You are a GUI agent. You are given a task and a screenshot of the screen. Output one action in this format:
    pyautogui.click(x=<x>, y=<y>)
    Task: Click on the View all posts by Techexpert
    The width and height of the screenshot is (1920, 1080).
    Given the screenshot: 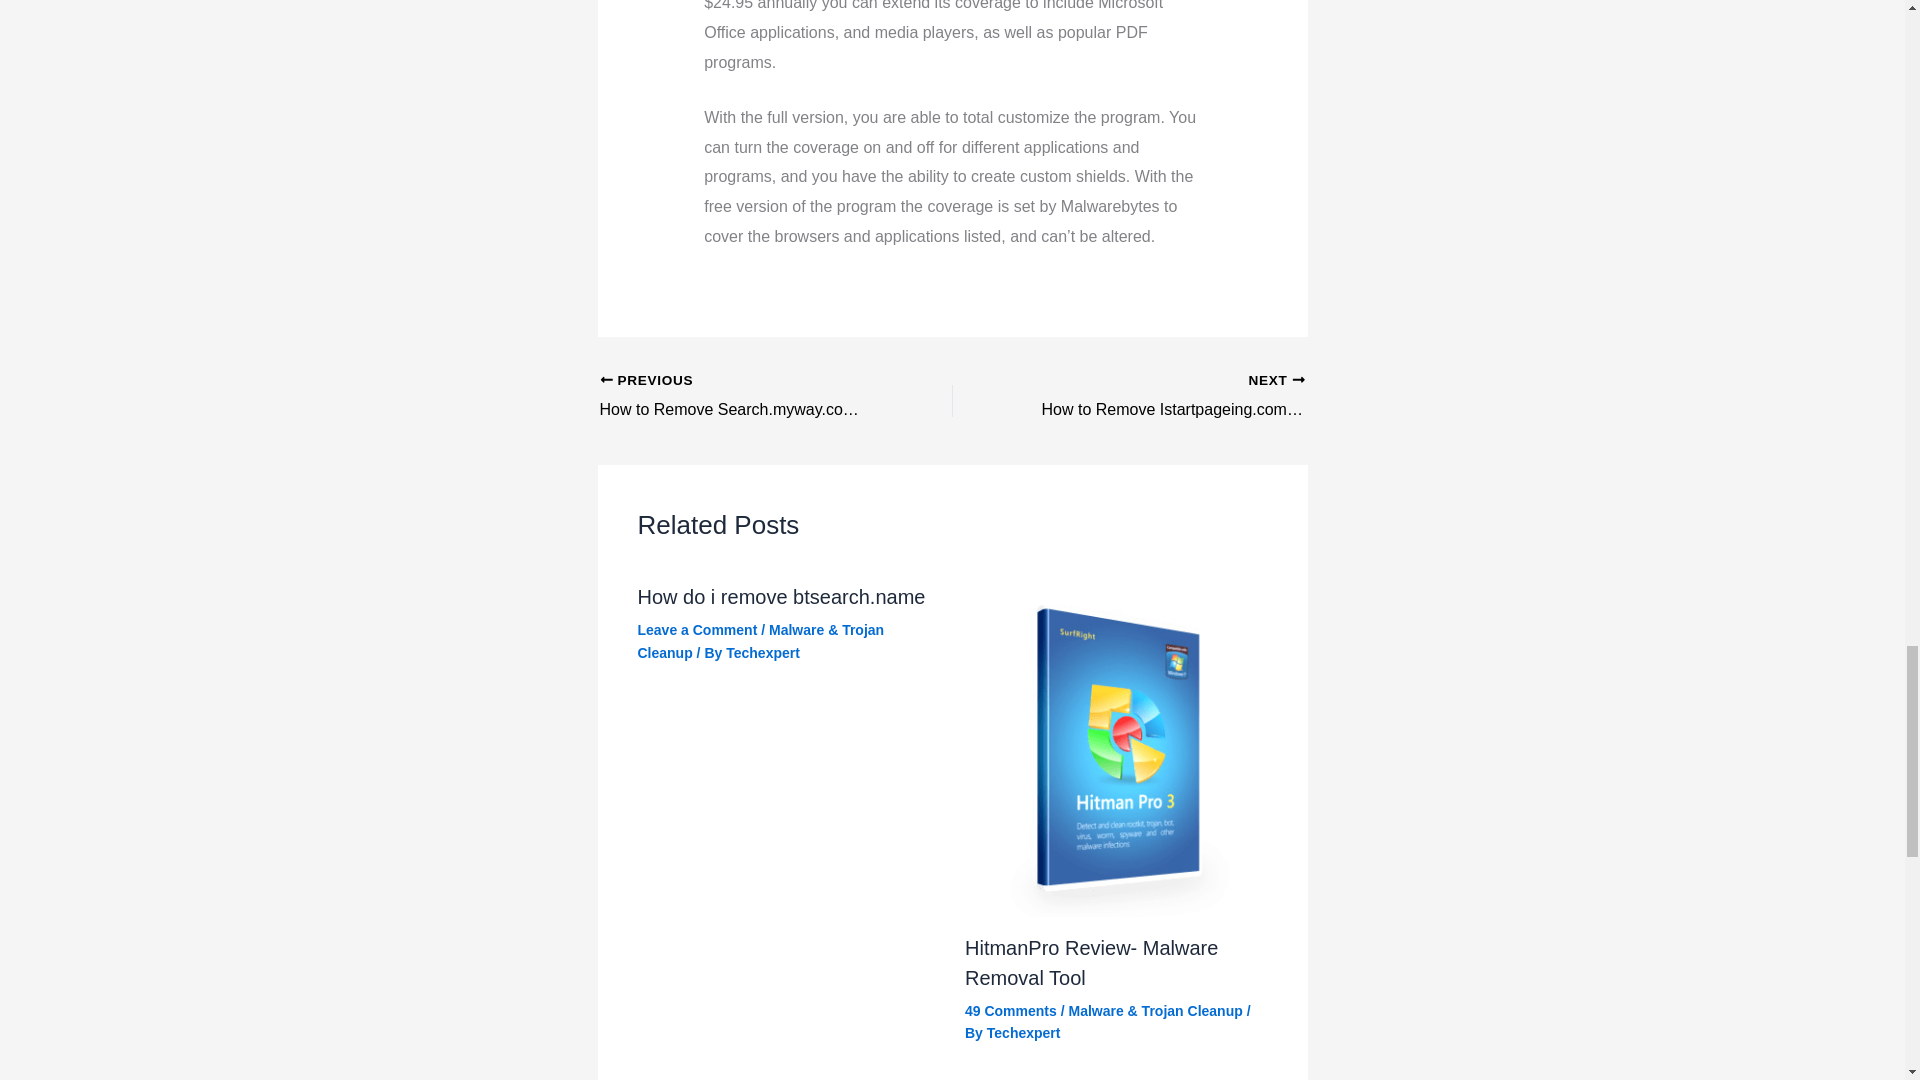 What is the action you would take?
    pyautogui.click(x=762, y=652)
    